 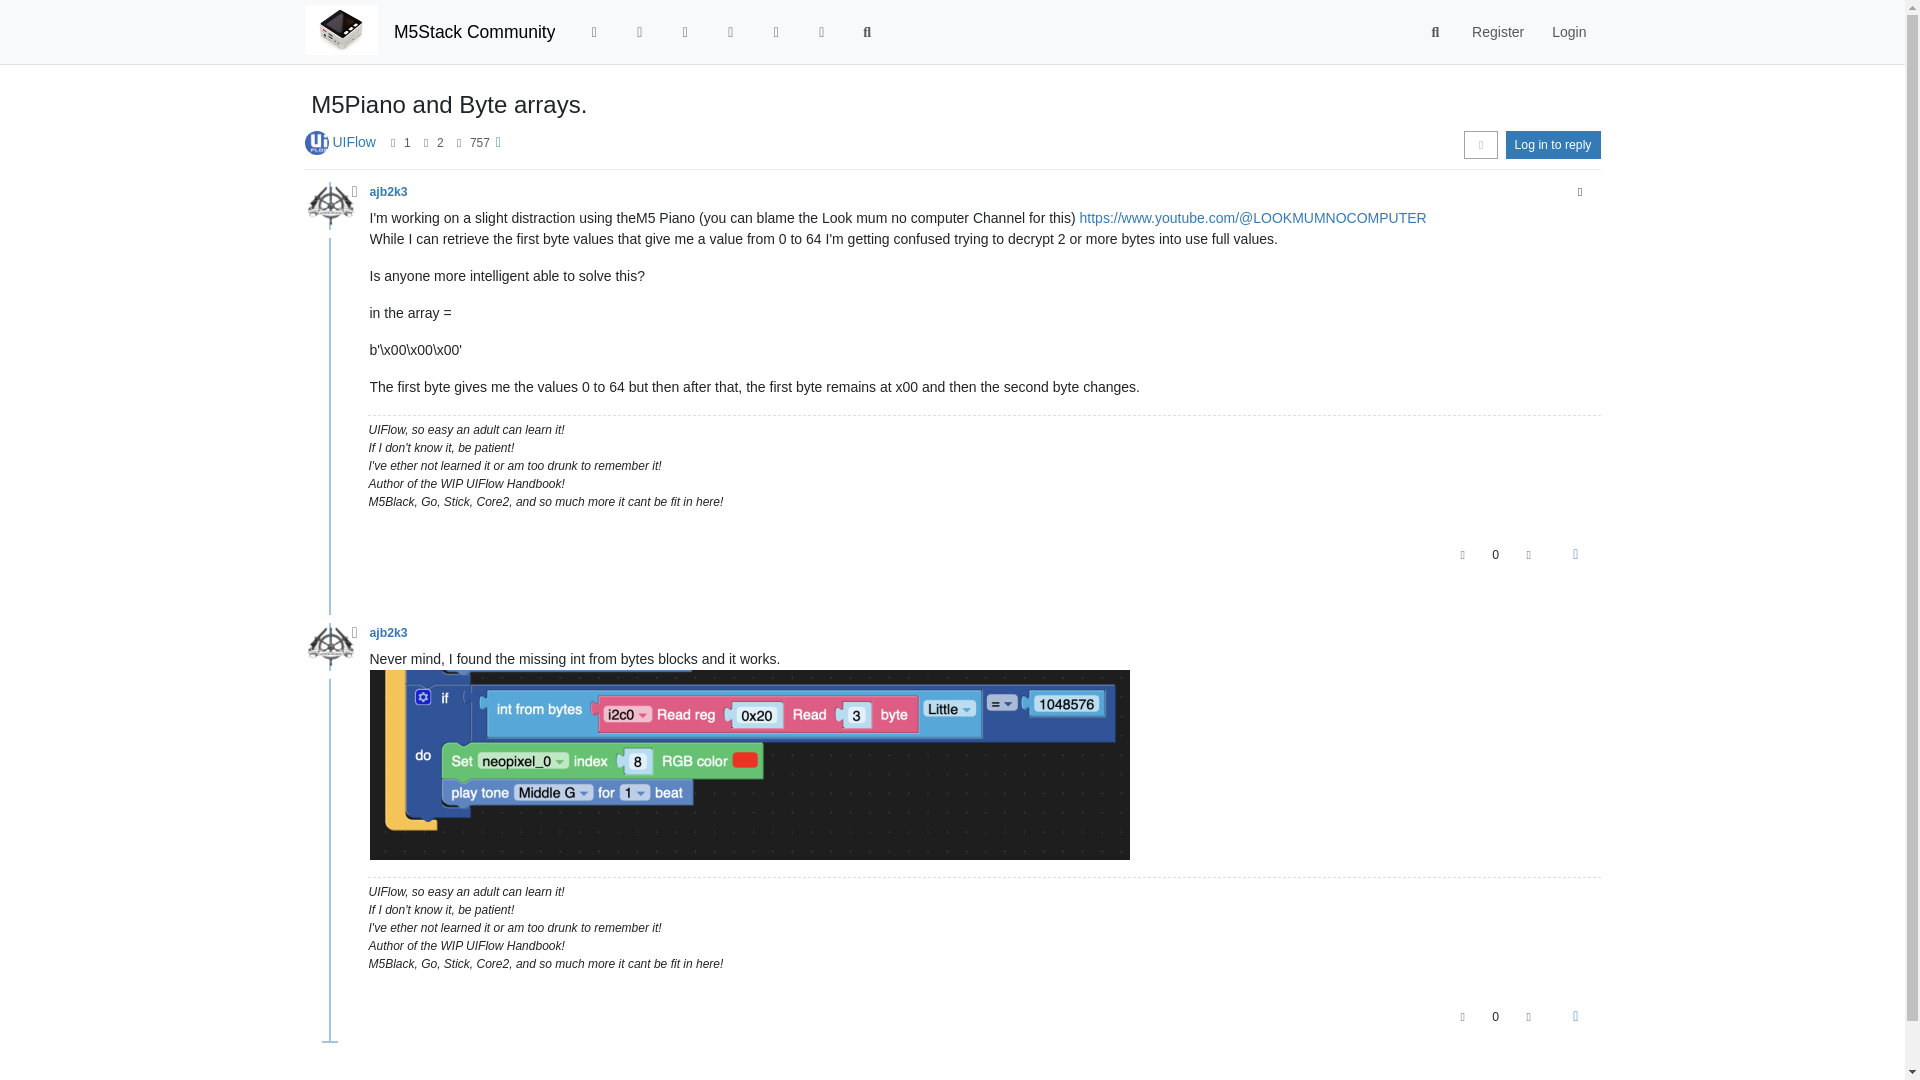 What do you see at coordinates (821, 32) in the screenshot?
I see `Groups` at bounding box center [821, 32].